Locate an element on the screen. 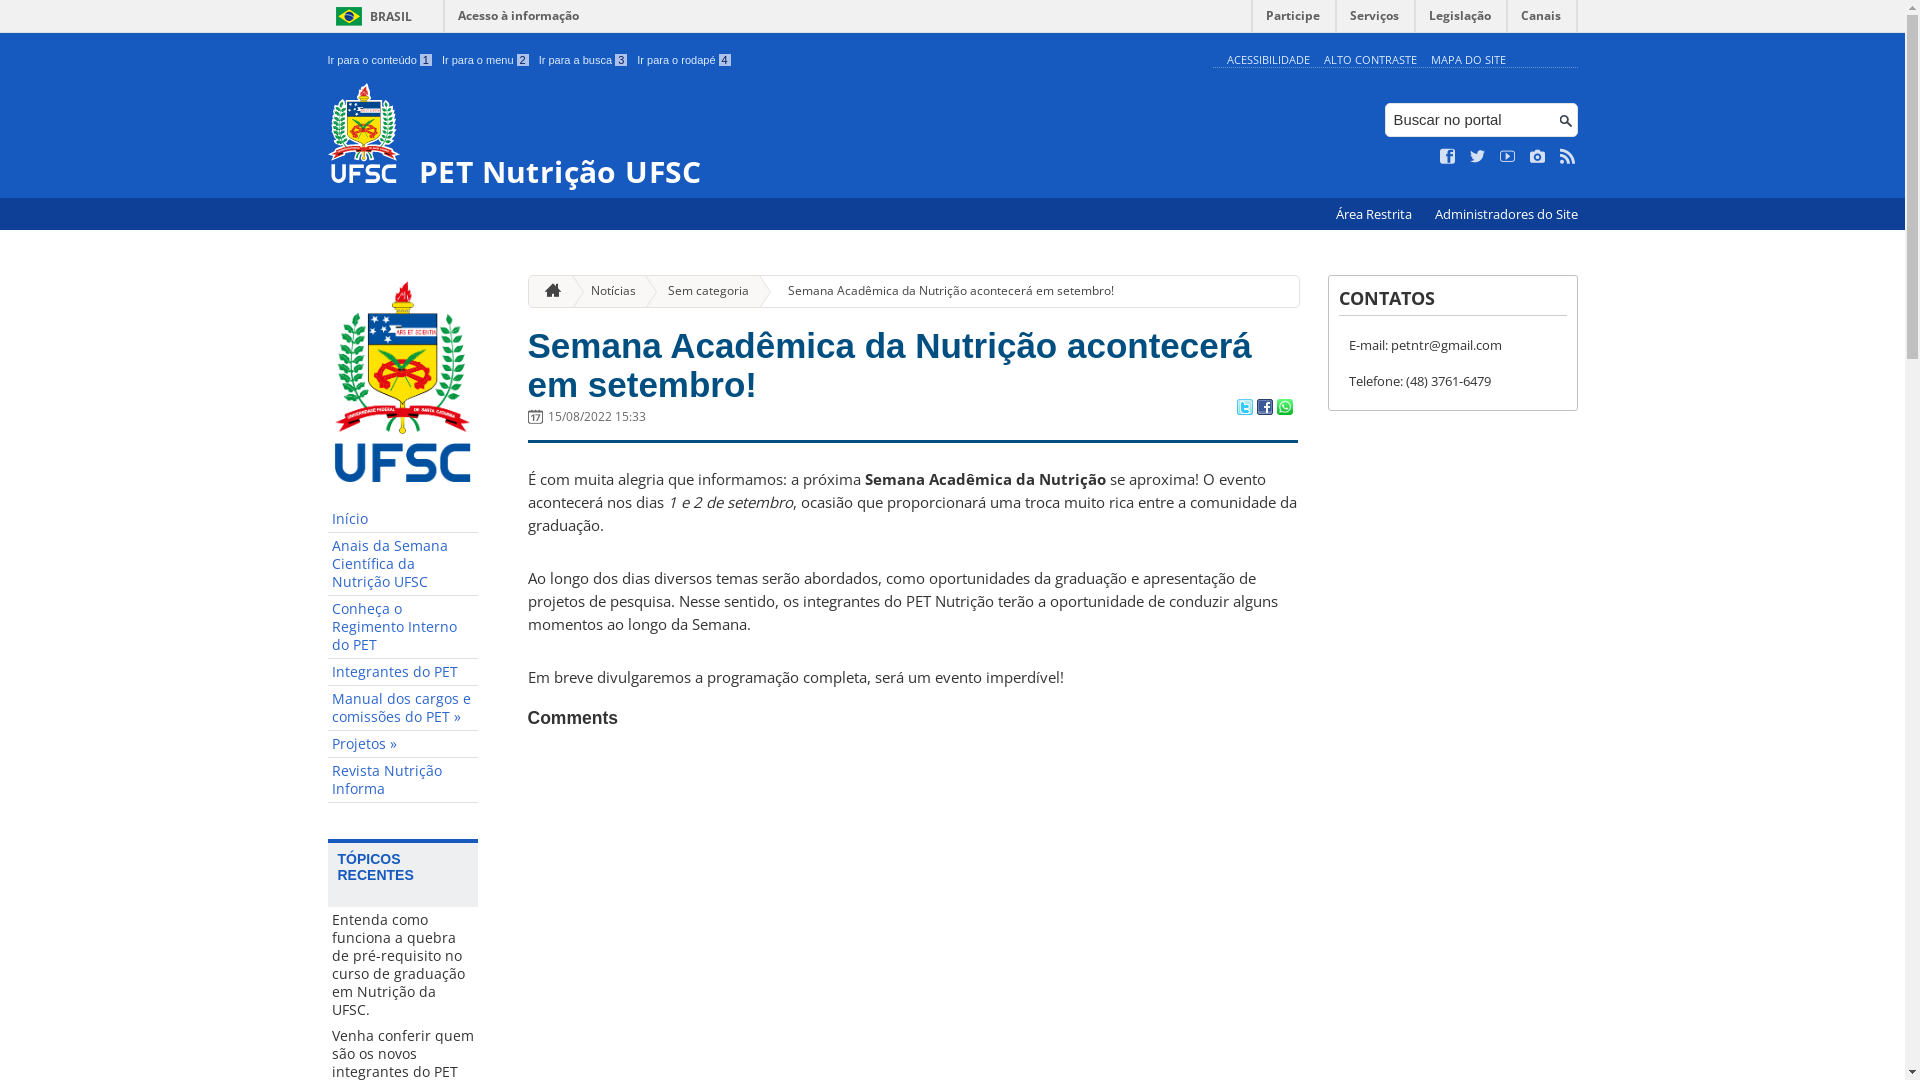 Image resolution: width=1920 pixels, height=1080 pixels. Integrantes do PET is located at coordinates (403, 672).